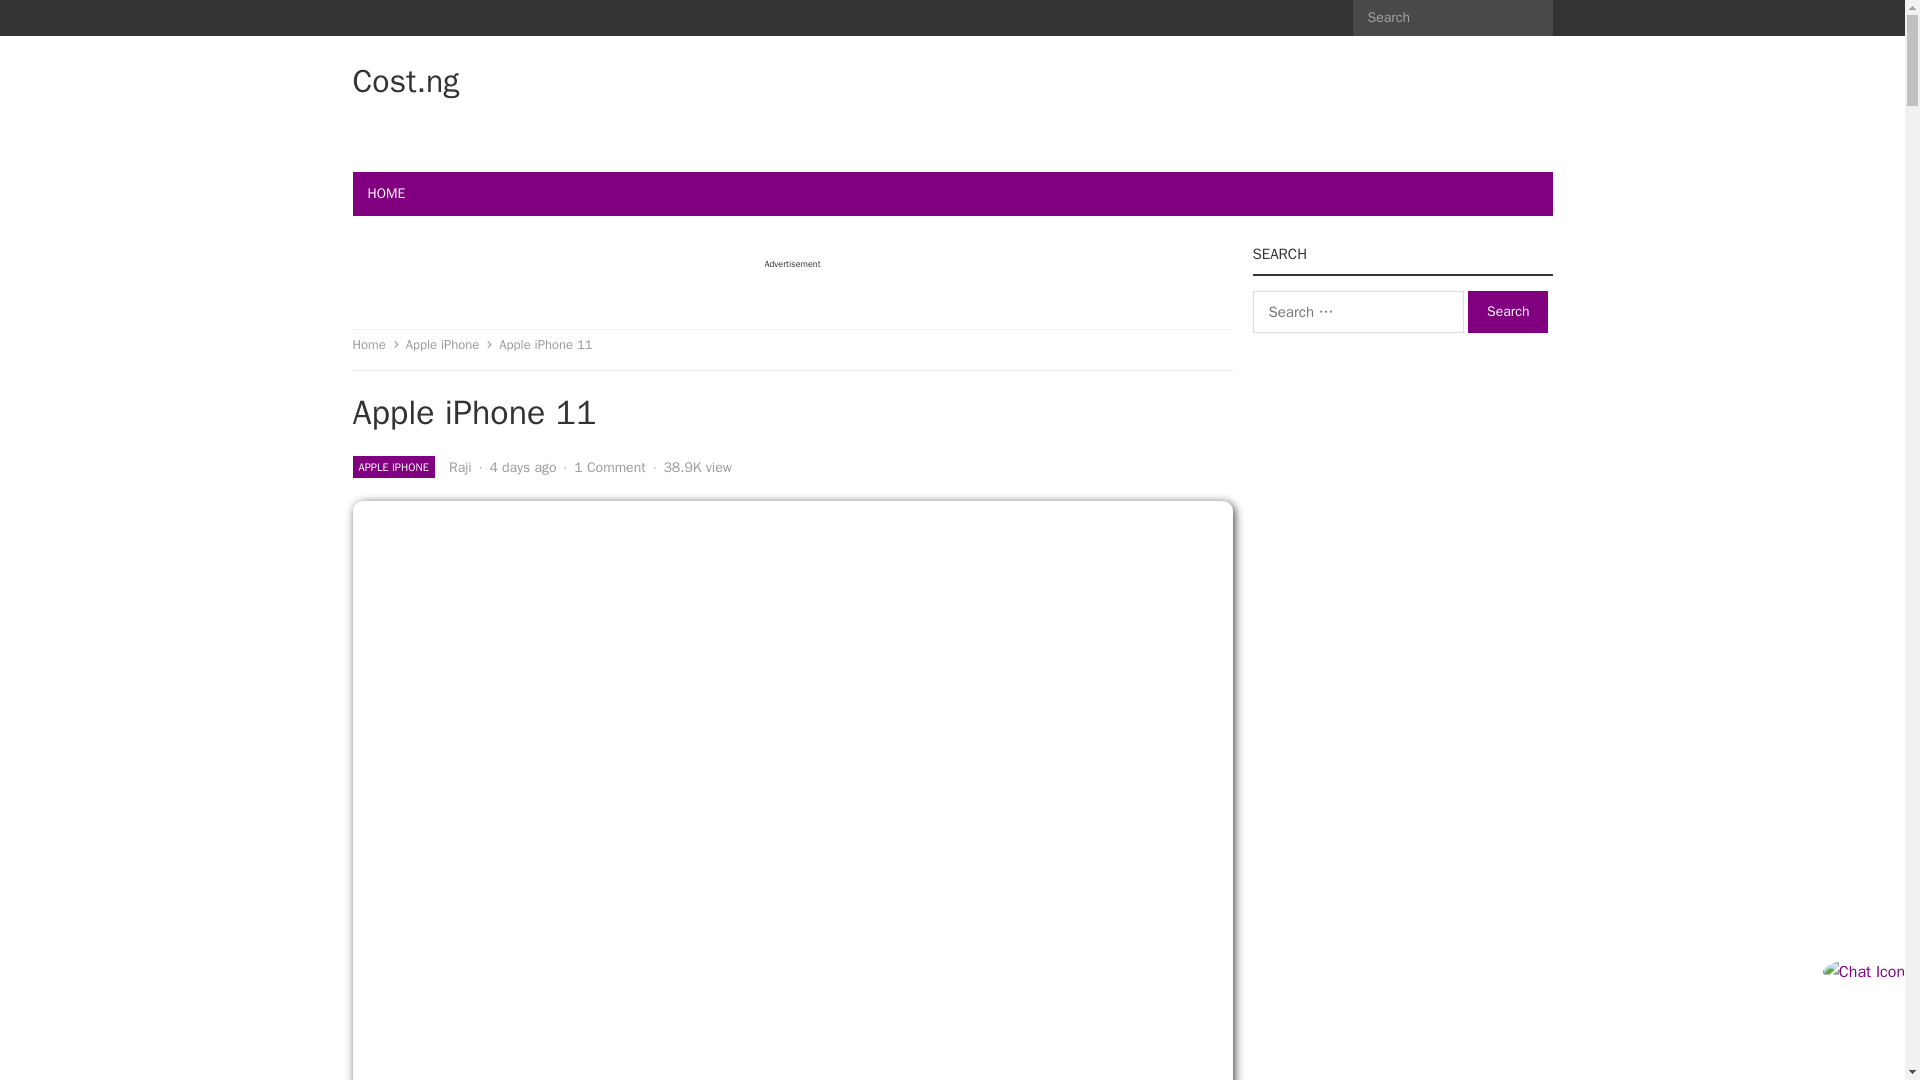 The width and height of the screenshot is (1920, 1080). I want to click on HOME, so click(386, 194).